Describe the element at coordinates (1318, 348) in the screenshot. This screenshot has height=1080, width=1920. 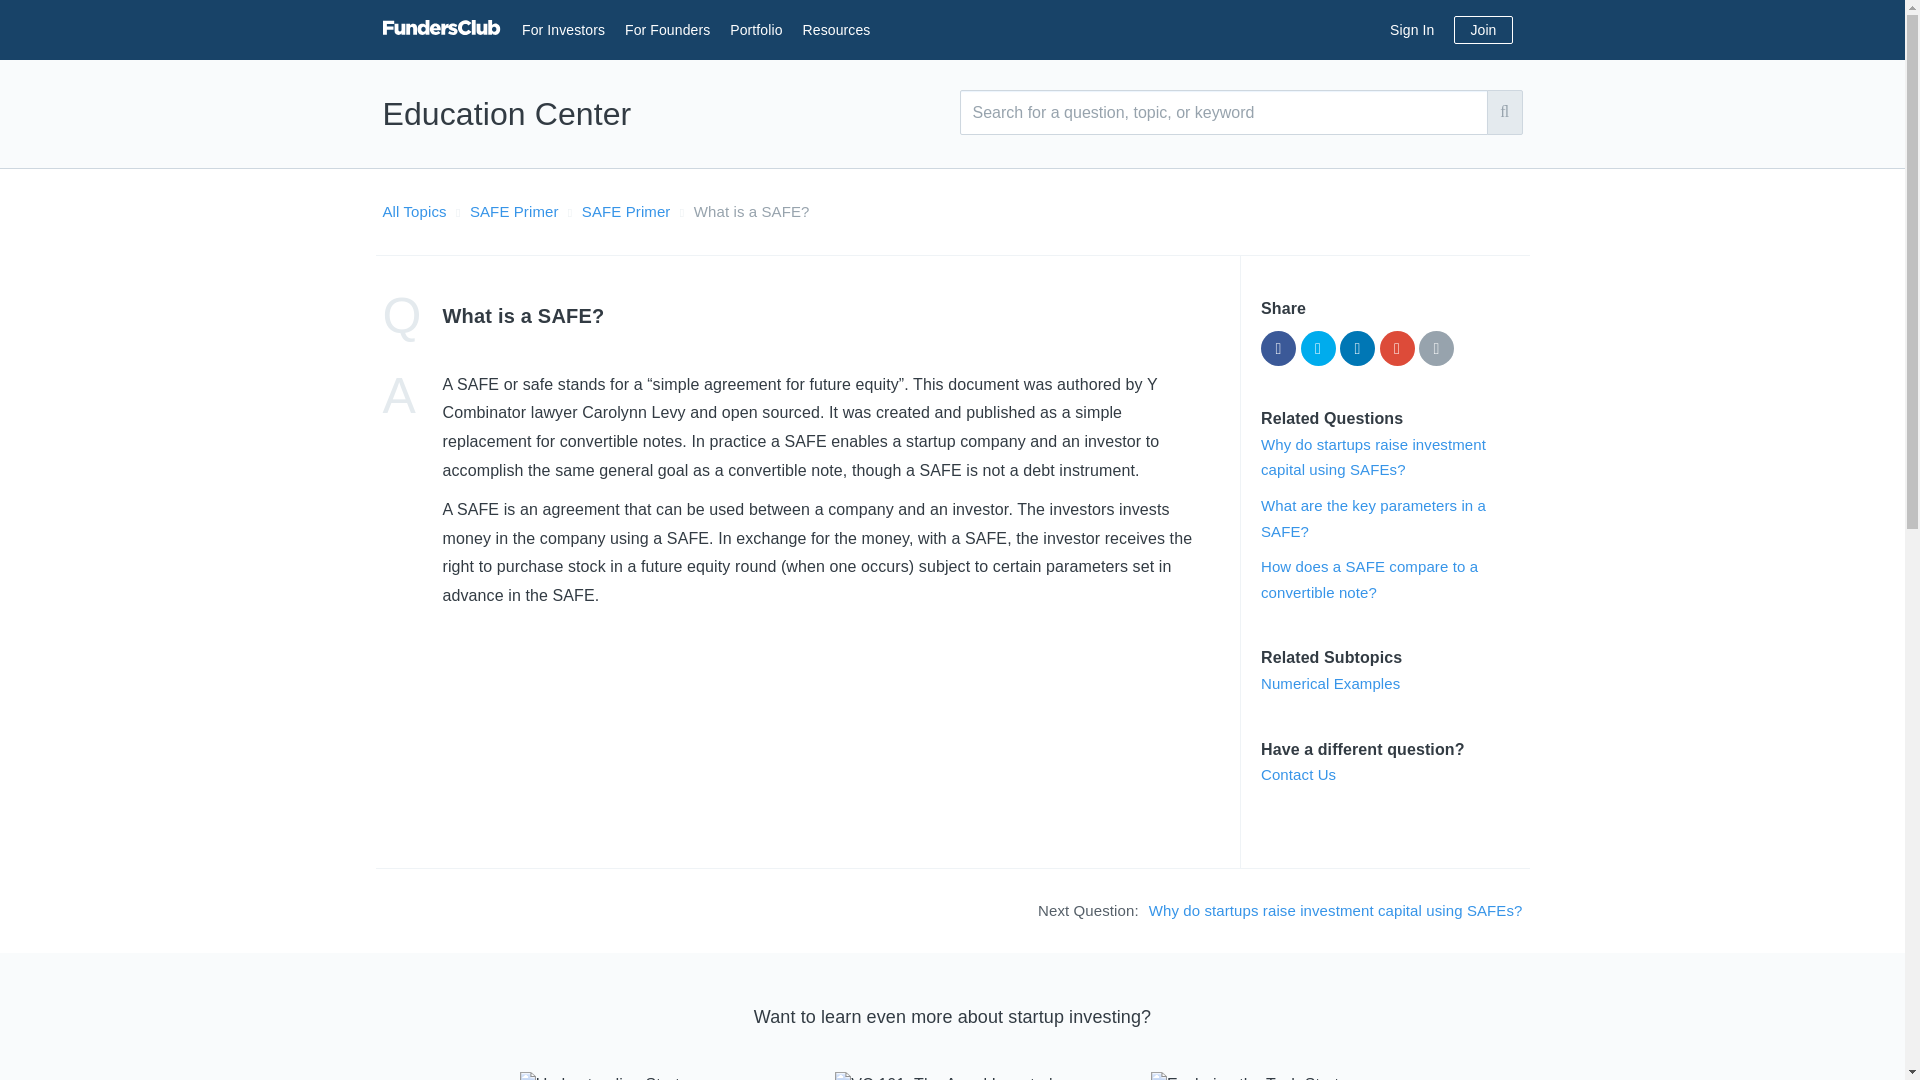
I see `Share via Twitter` at that location.